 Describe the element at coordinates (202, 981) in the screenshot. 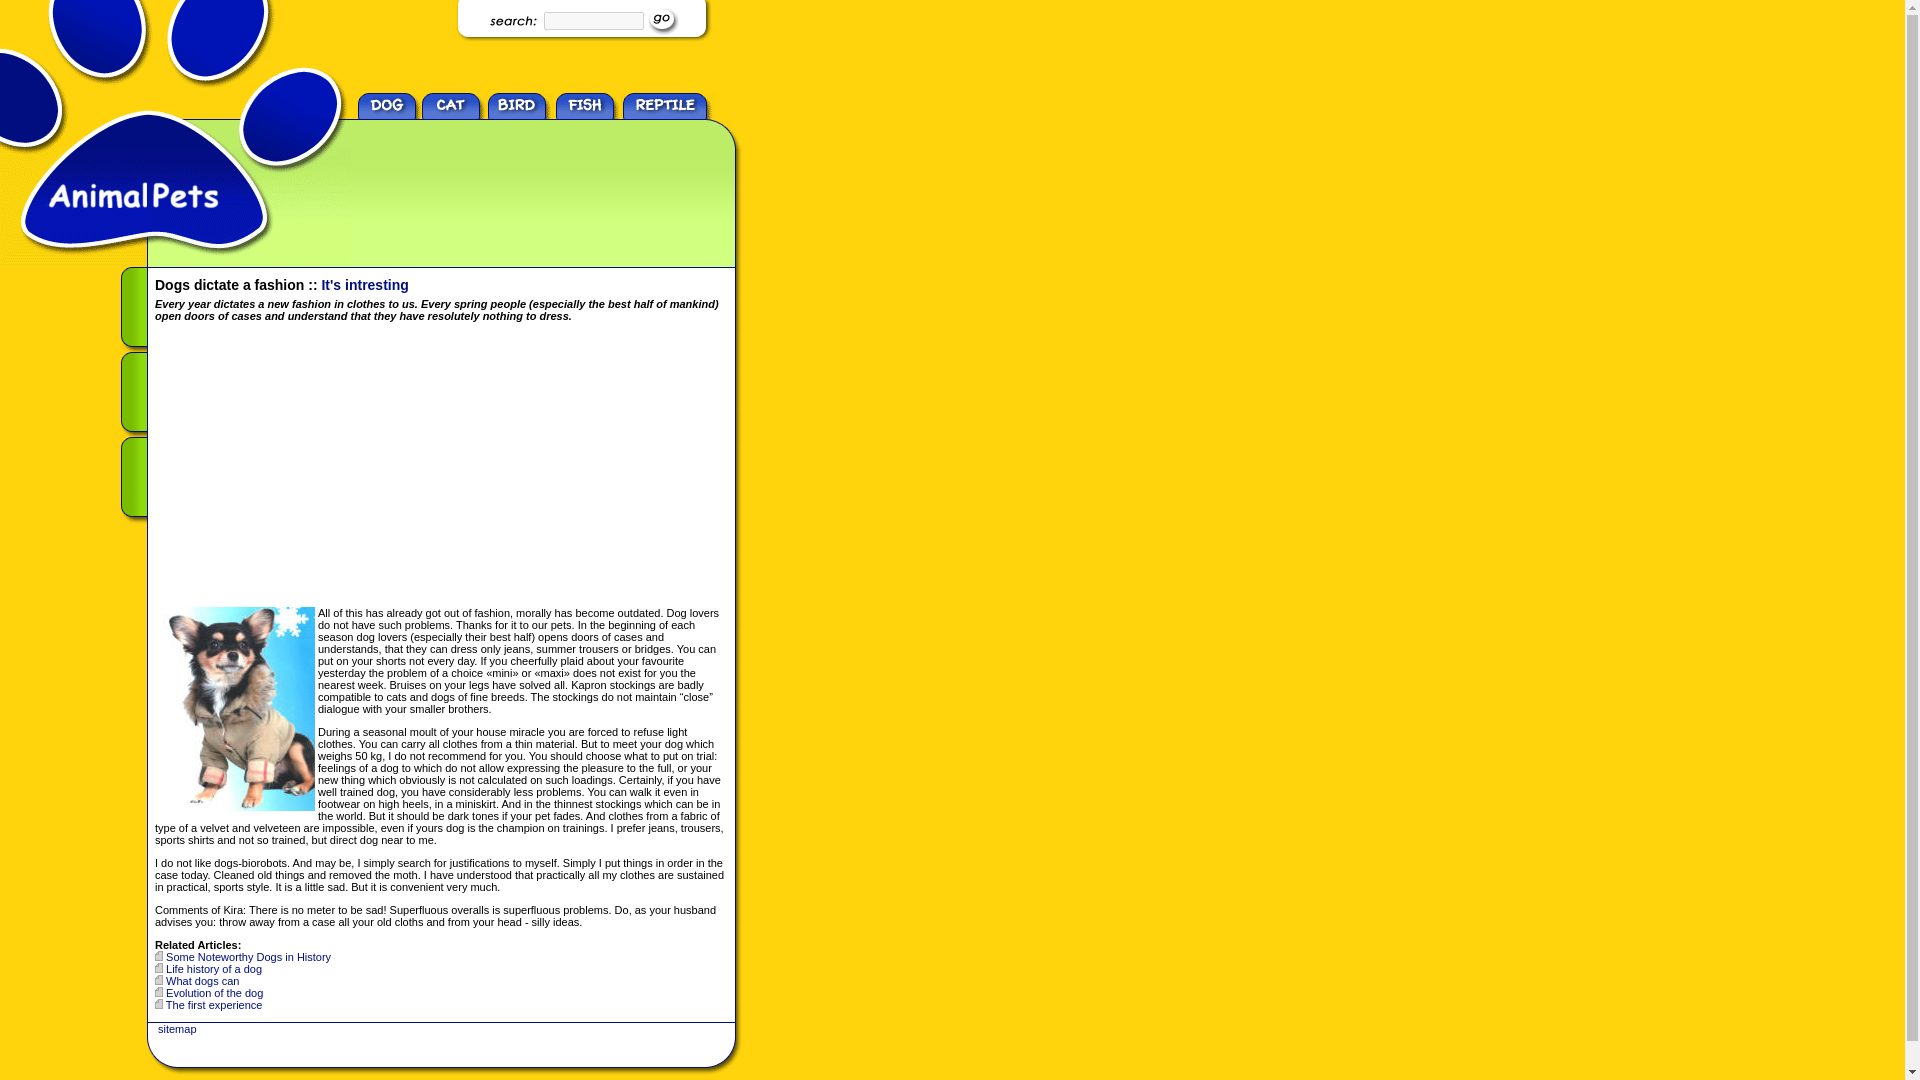

I see `What dogs can` at that location.